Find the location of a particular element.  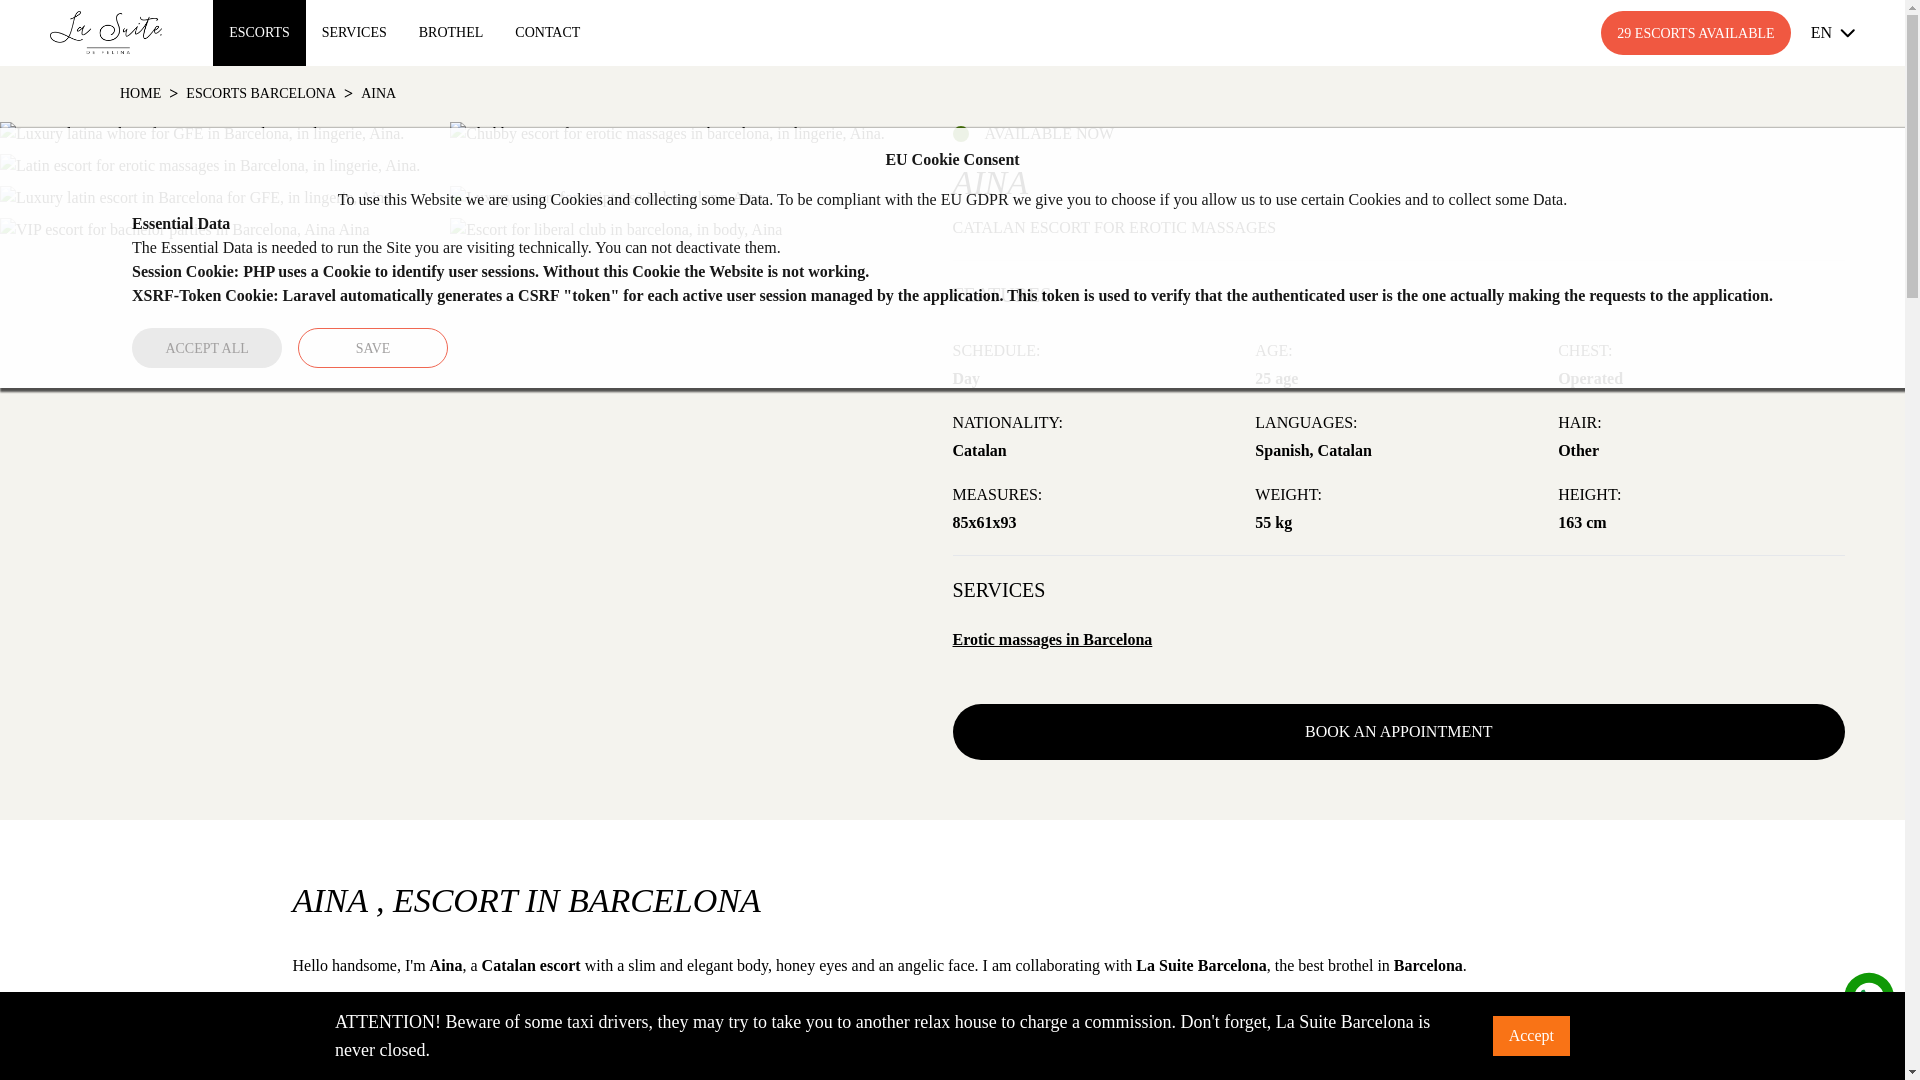

29 ESCORTS AVAILABLE is located at coordinates (1695, 32).